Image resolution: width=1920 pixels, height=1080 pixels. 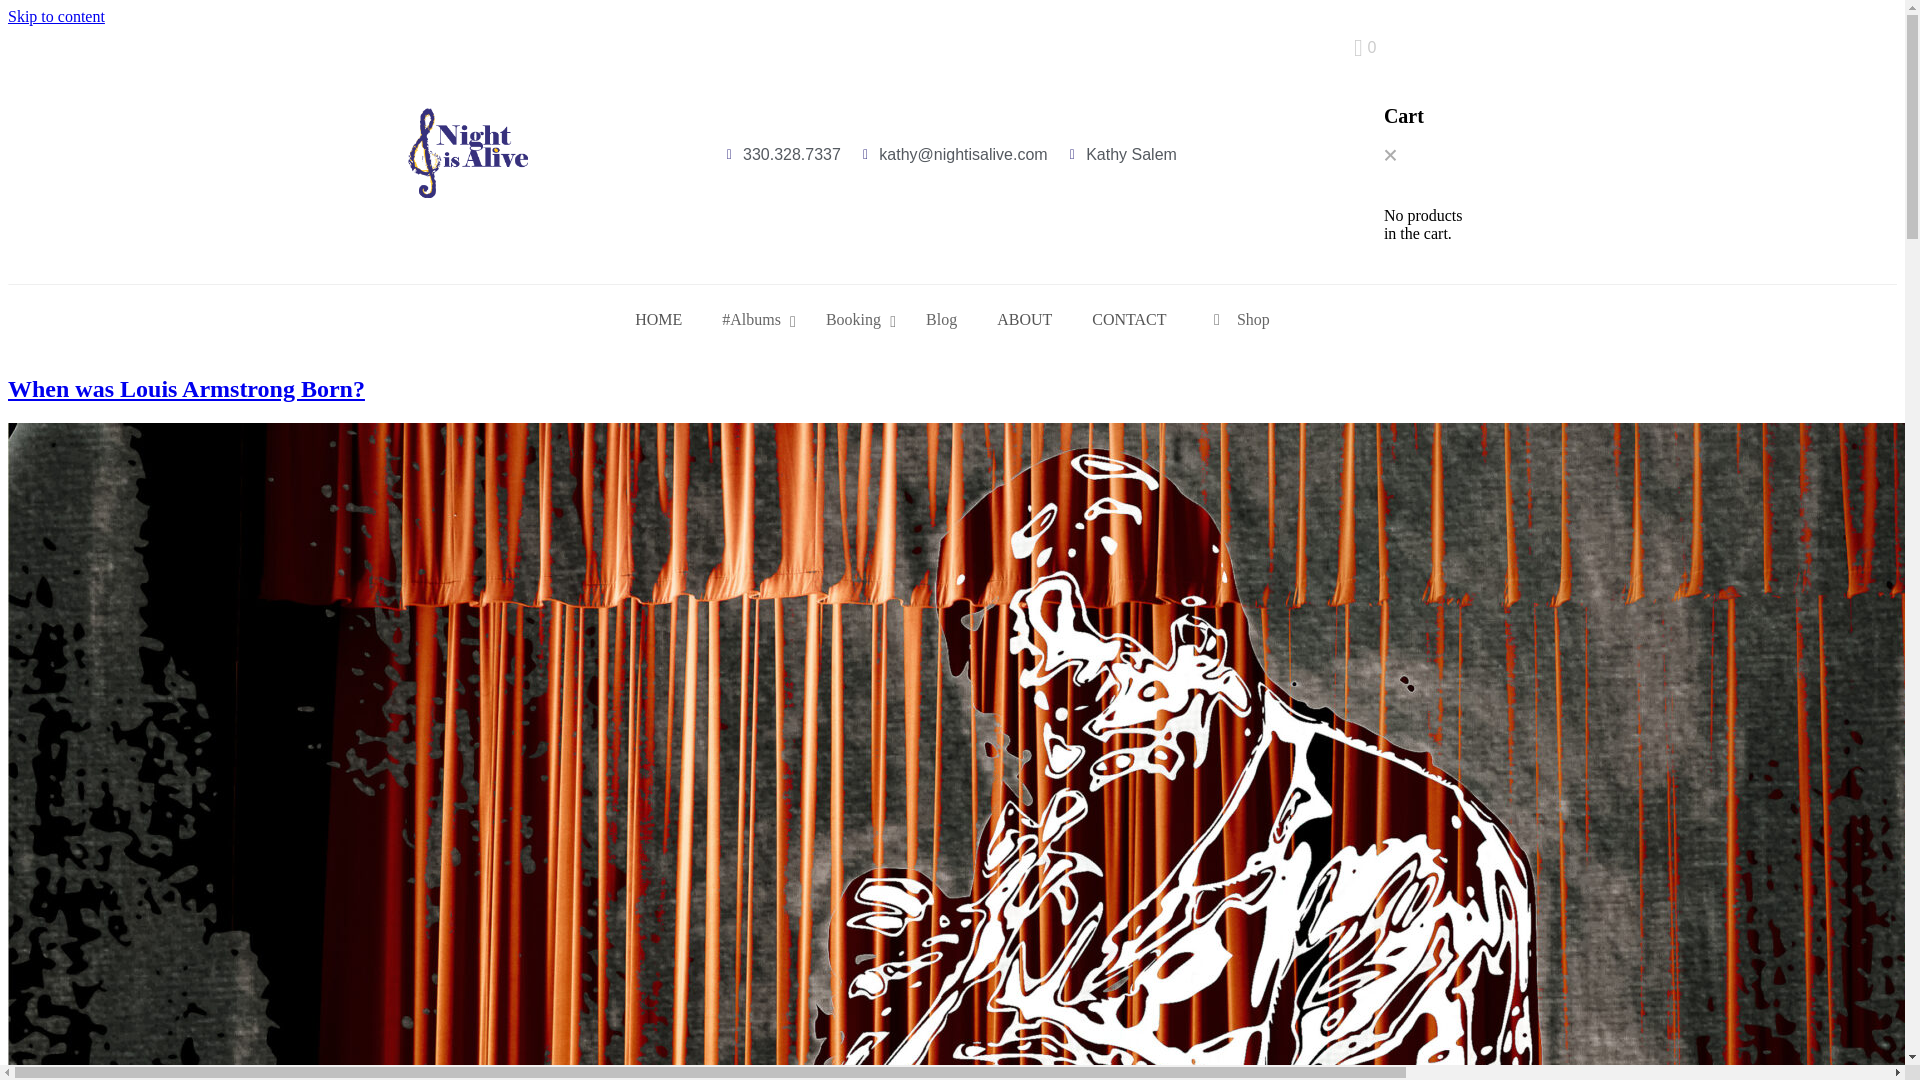 I want to click on Blog, so click(x=942, y=320).